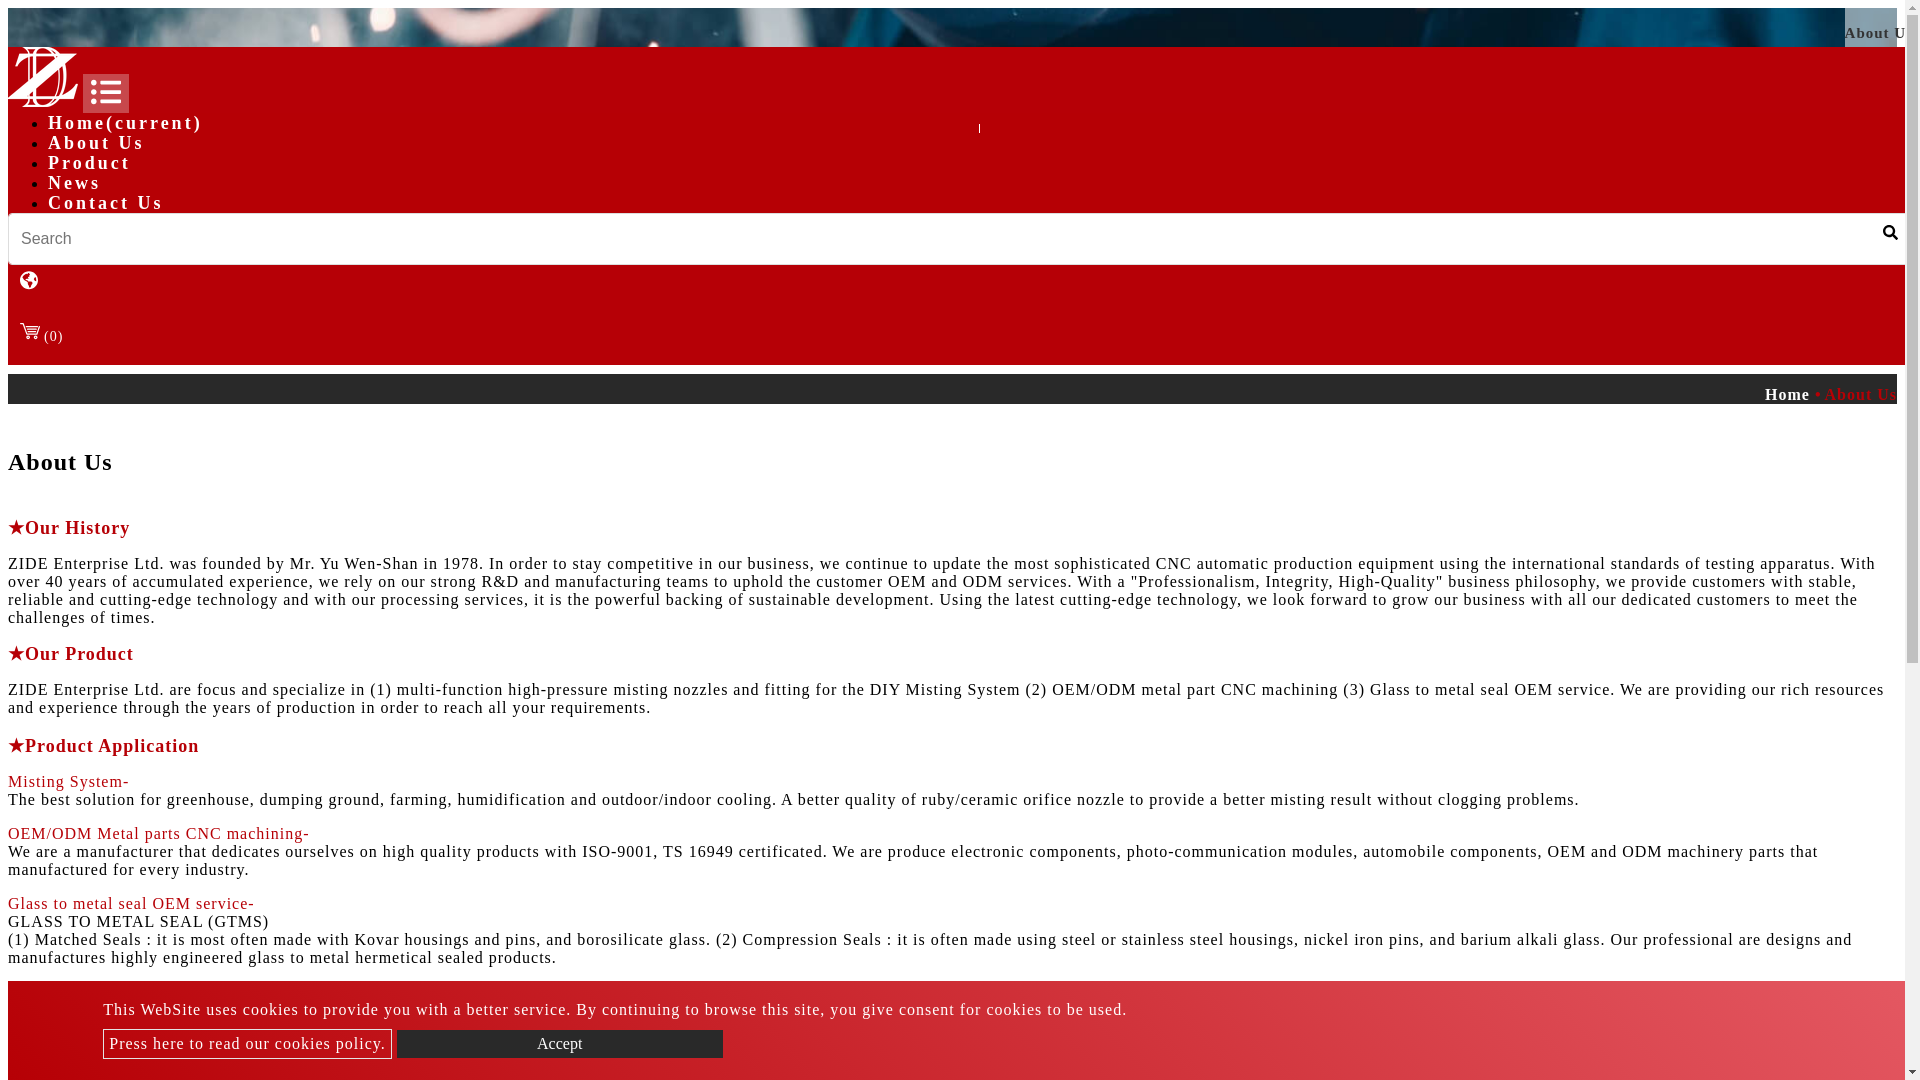  What do you see at coordinates (560, 1044) in the screenshot?
I see `Accept` at bounding box center [560, 1044].